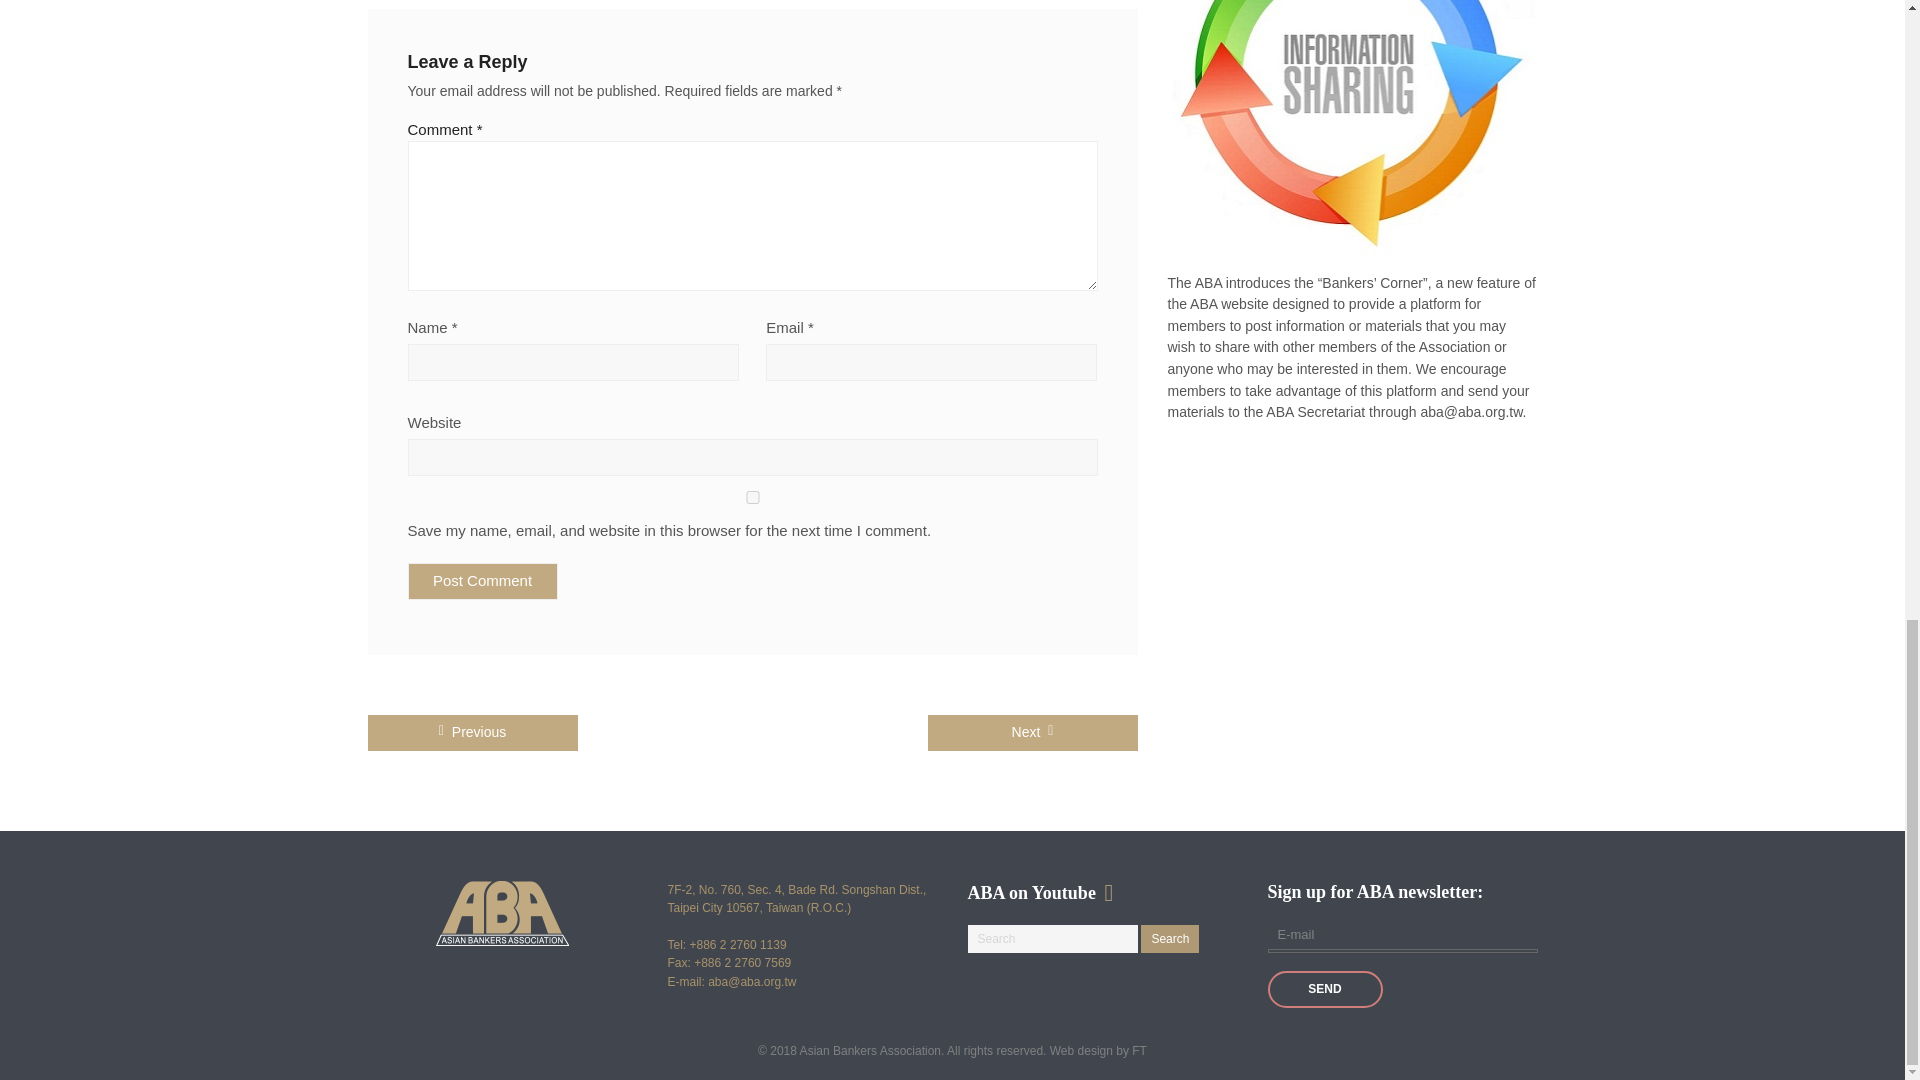 This screenshot has height=1080, width=1920. Describe the element at coordinates (752, 498) in the screenshot. I see `yes` at that location.